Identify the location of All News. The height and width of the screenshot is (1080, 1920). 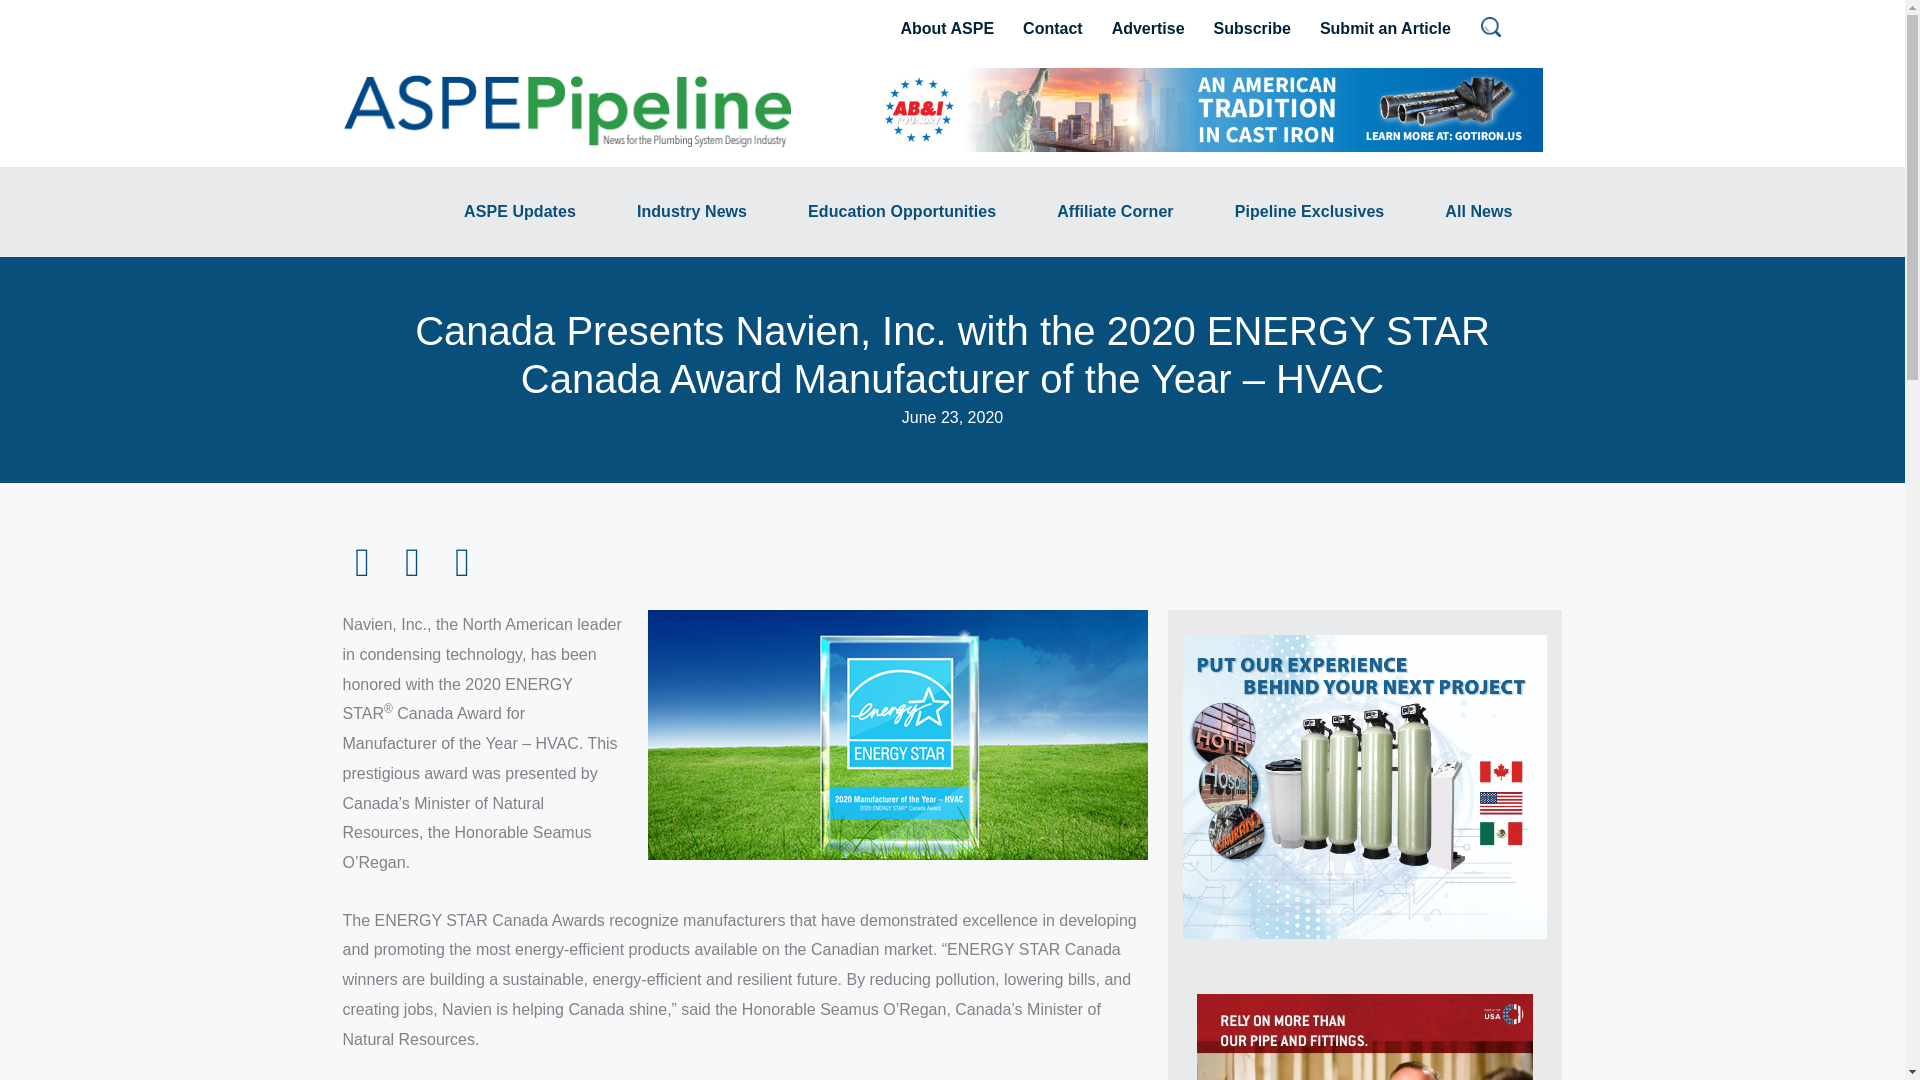
(1478, 211).